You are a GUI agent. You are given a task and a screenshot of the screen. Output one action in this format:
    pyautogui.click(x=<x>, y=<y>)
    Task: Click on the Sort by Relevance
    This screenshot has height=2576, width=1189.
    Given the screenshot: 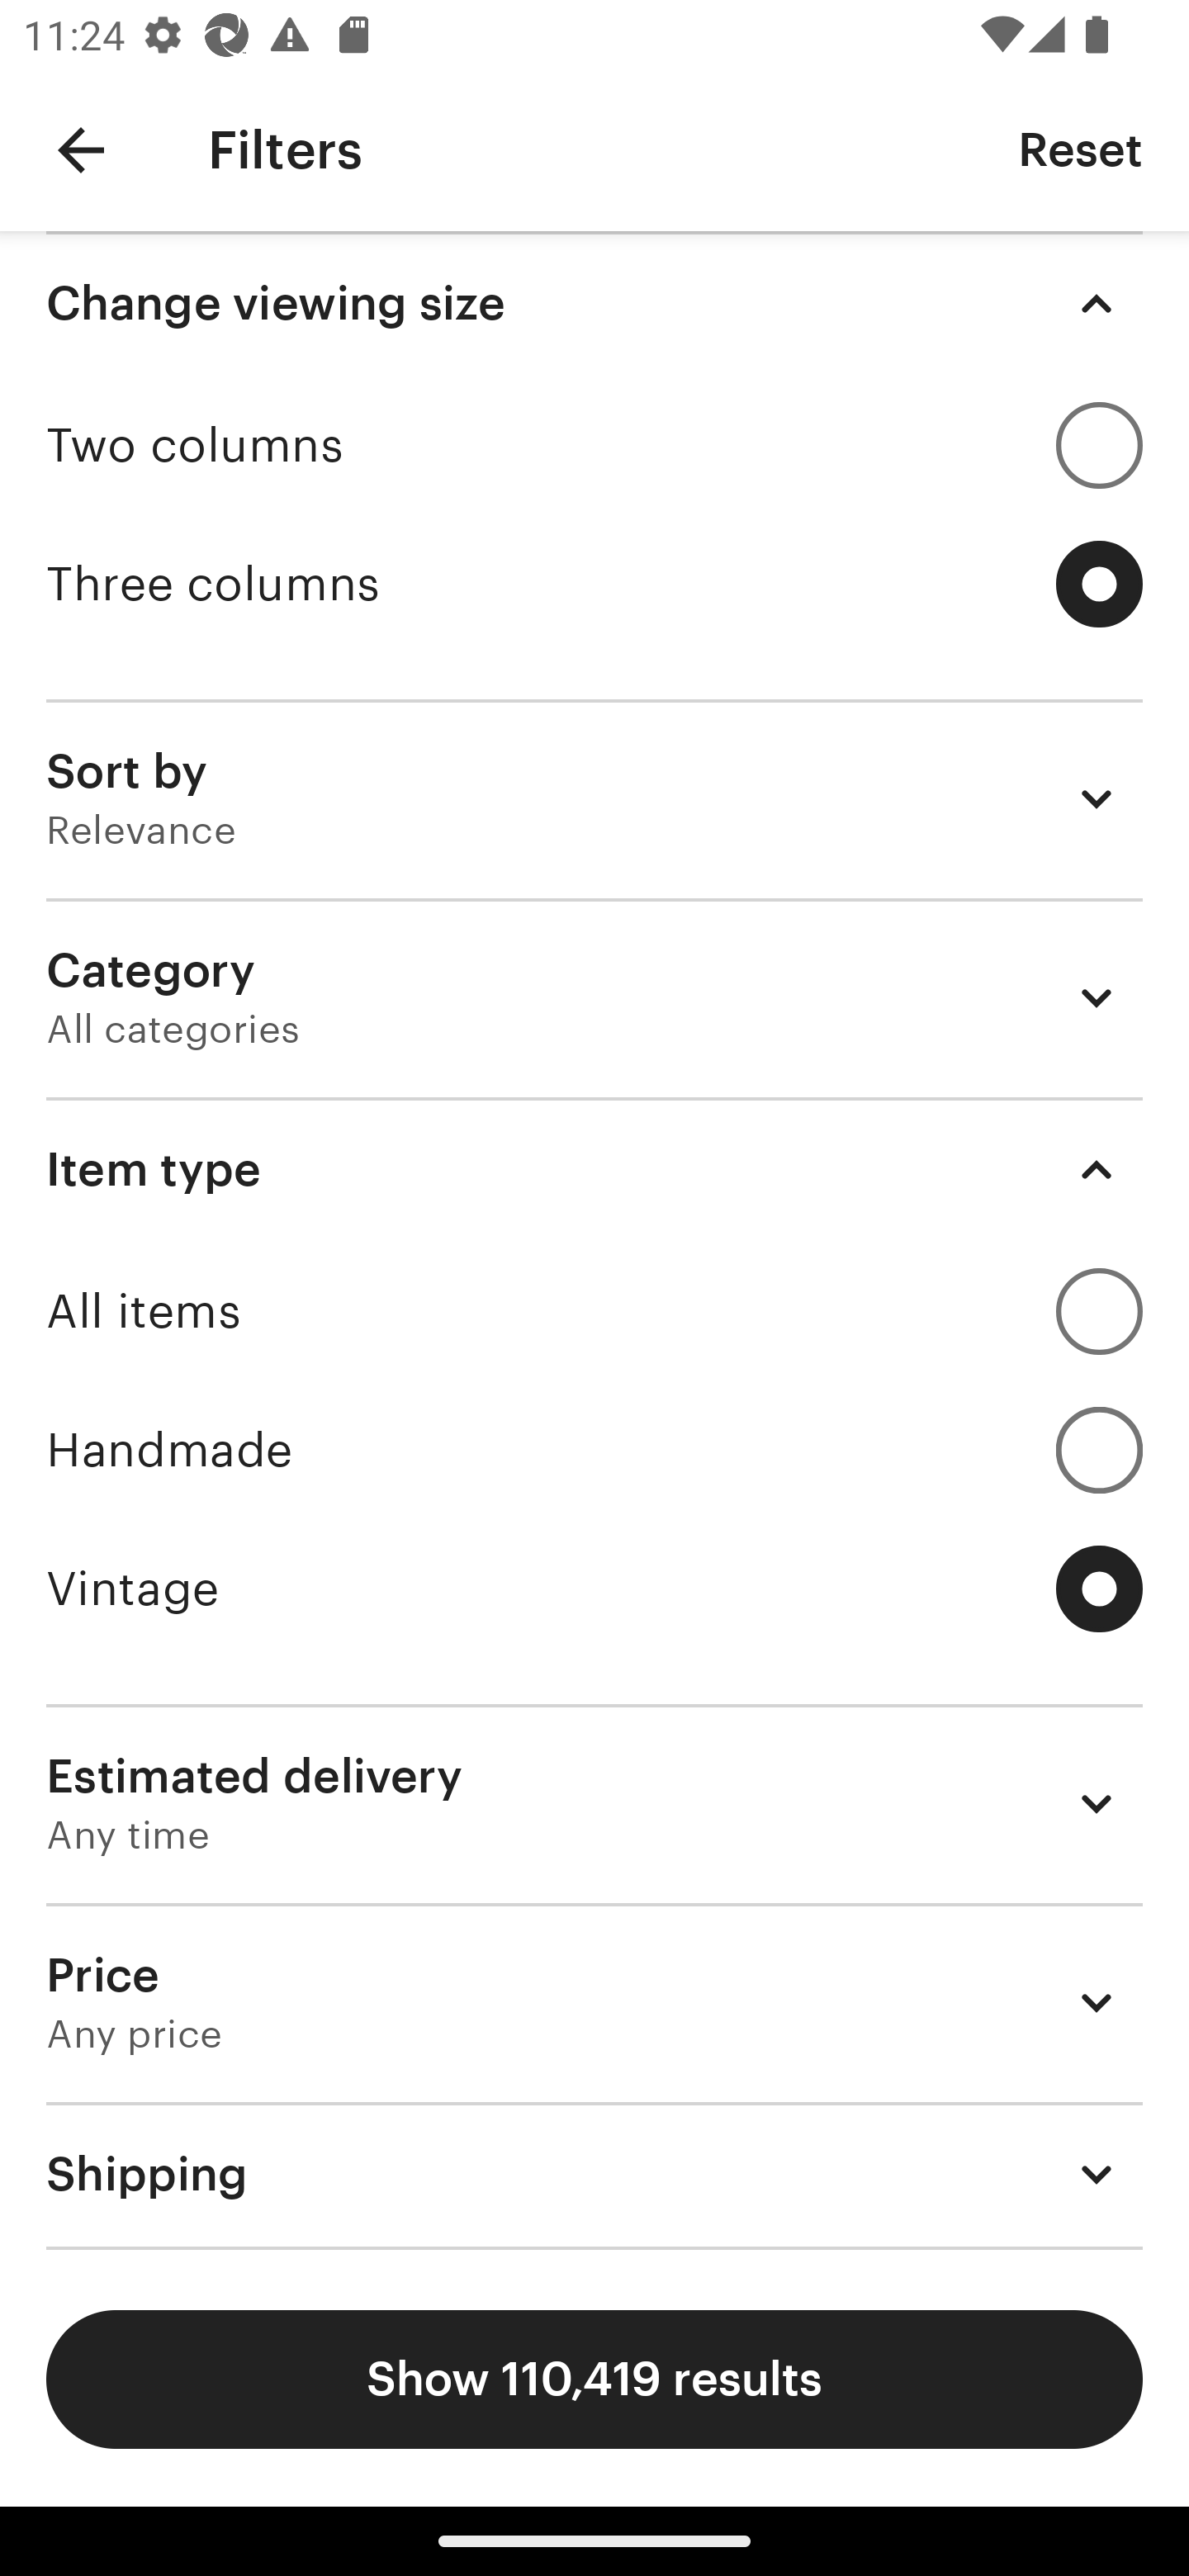 What is the action you would take?
    pyautogui.click(x=594, y=798)
    